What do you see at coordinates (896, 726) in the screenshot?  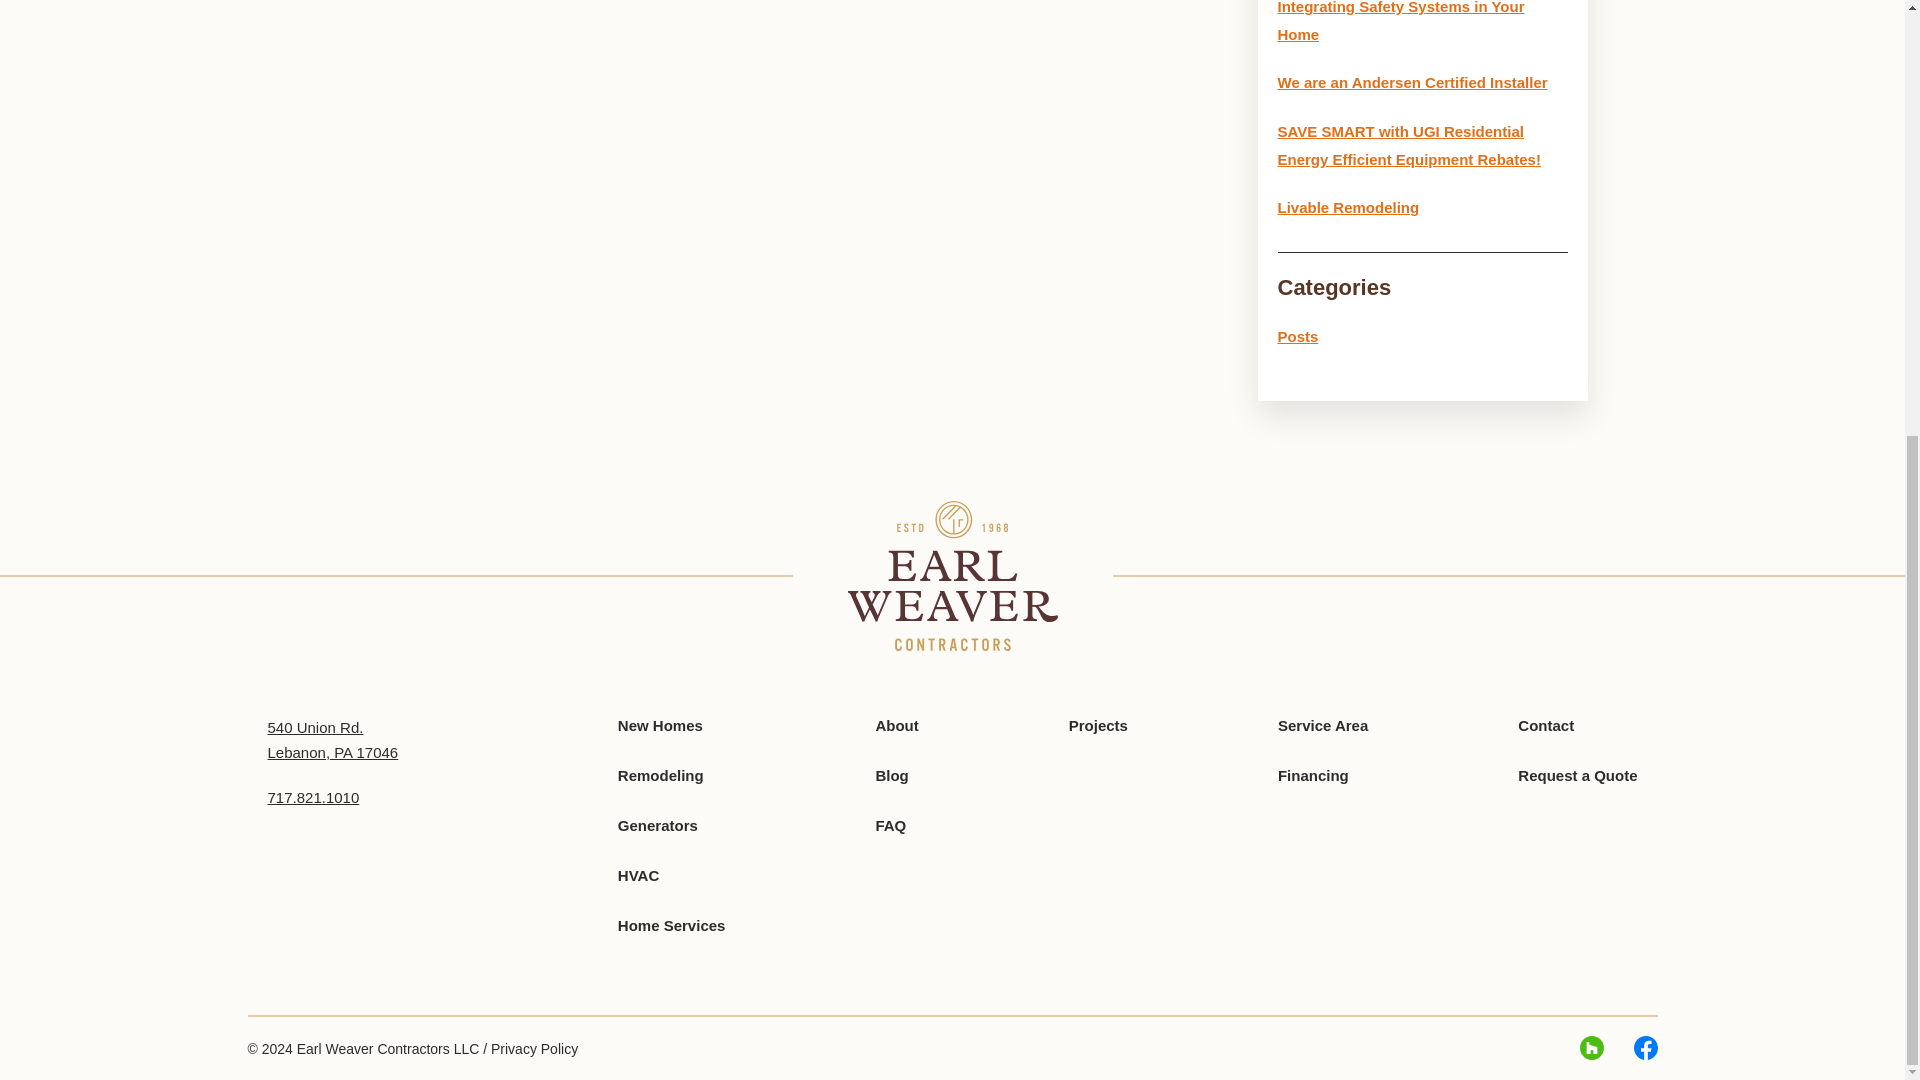 I see `About` at bounding box center [896, 726].